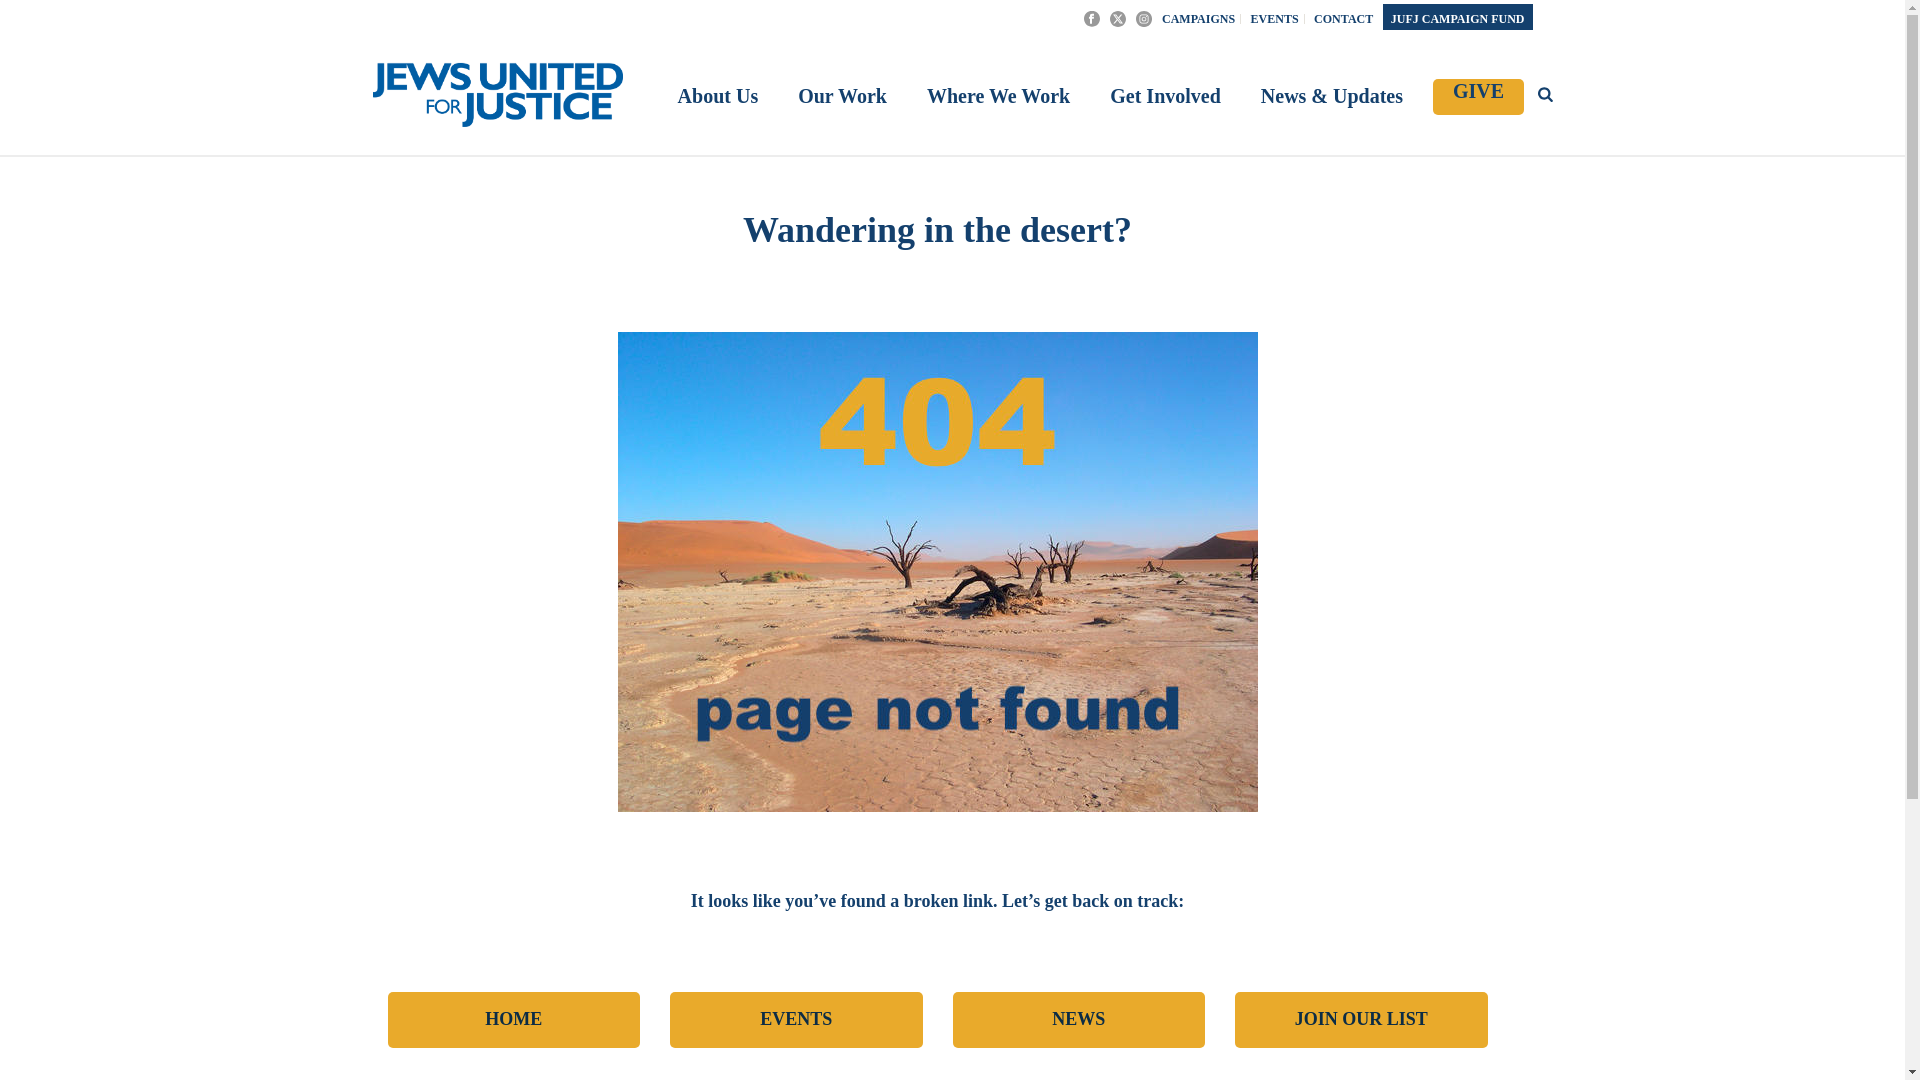 This screenshot has height=1080, width=1920. Describe the element at coordinates (998, 97) in the screenshot. I see `Where We Work` at that location.